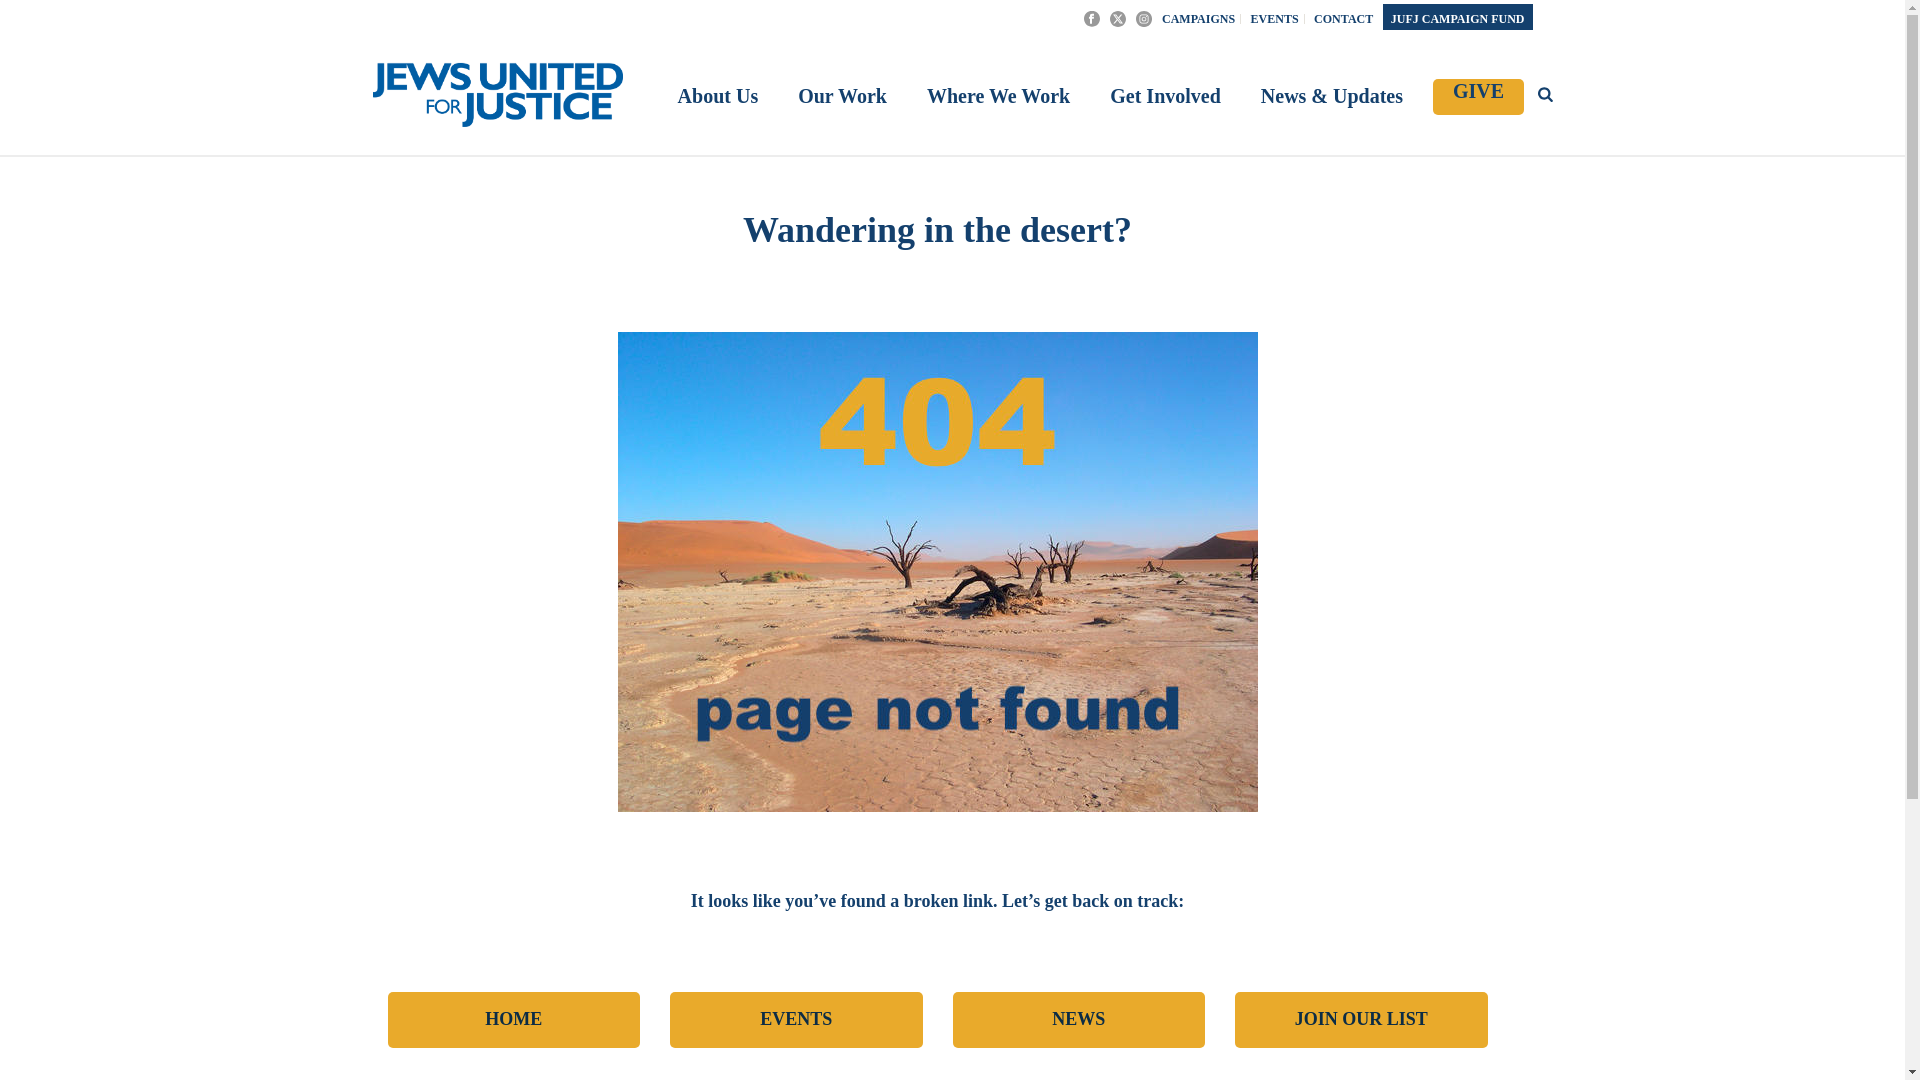 This screenshot has height=1080, width=1920. Describe the element at coordinates (998, 97) in the screenshot. I see `Where We Work` at that location.